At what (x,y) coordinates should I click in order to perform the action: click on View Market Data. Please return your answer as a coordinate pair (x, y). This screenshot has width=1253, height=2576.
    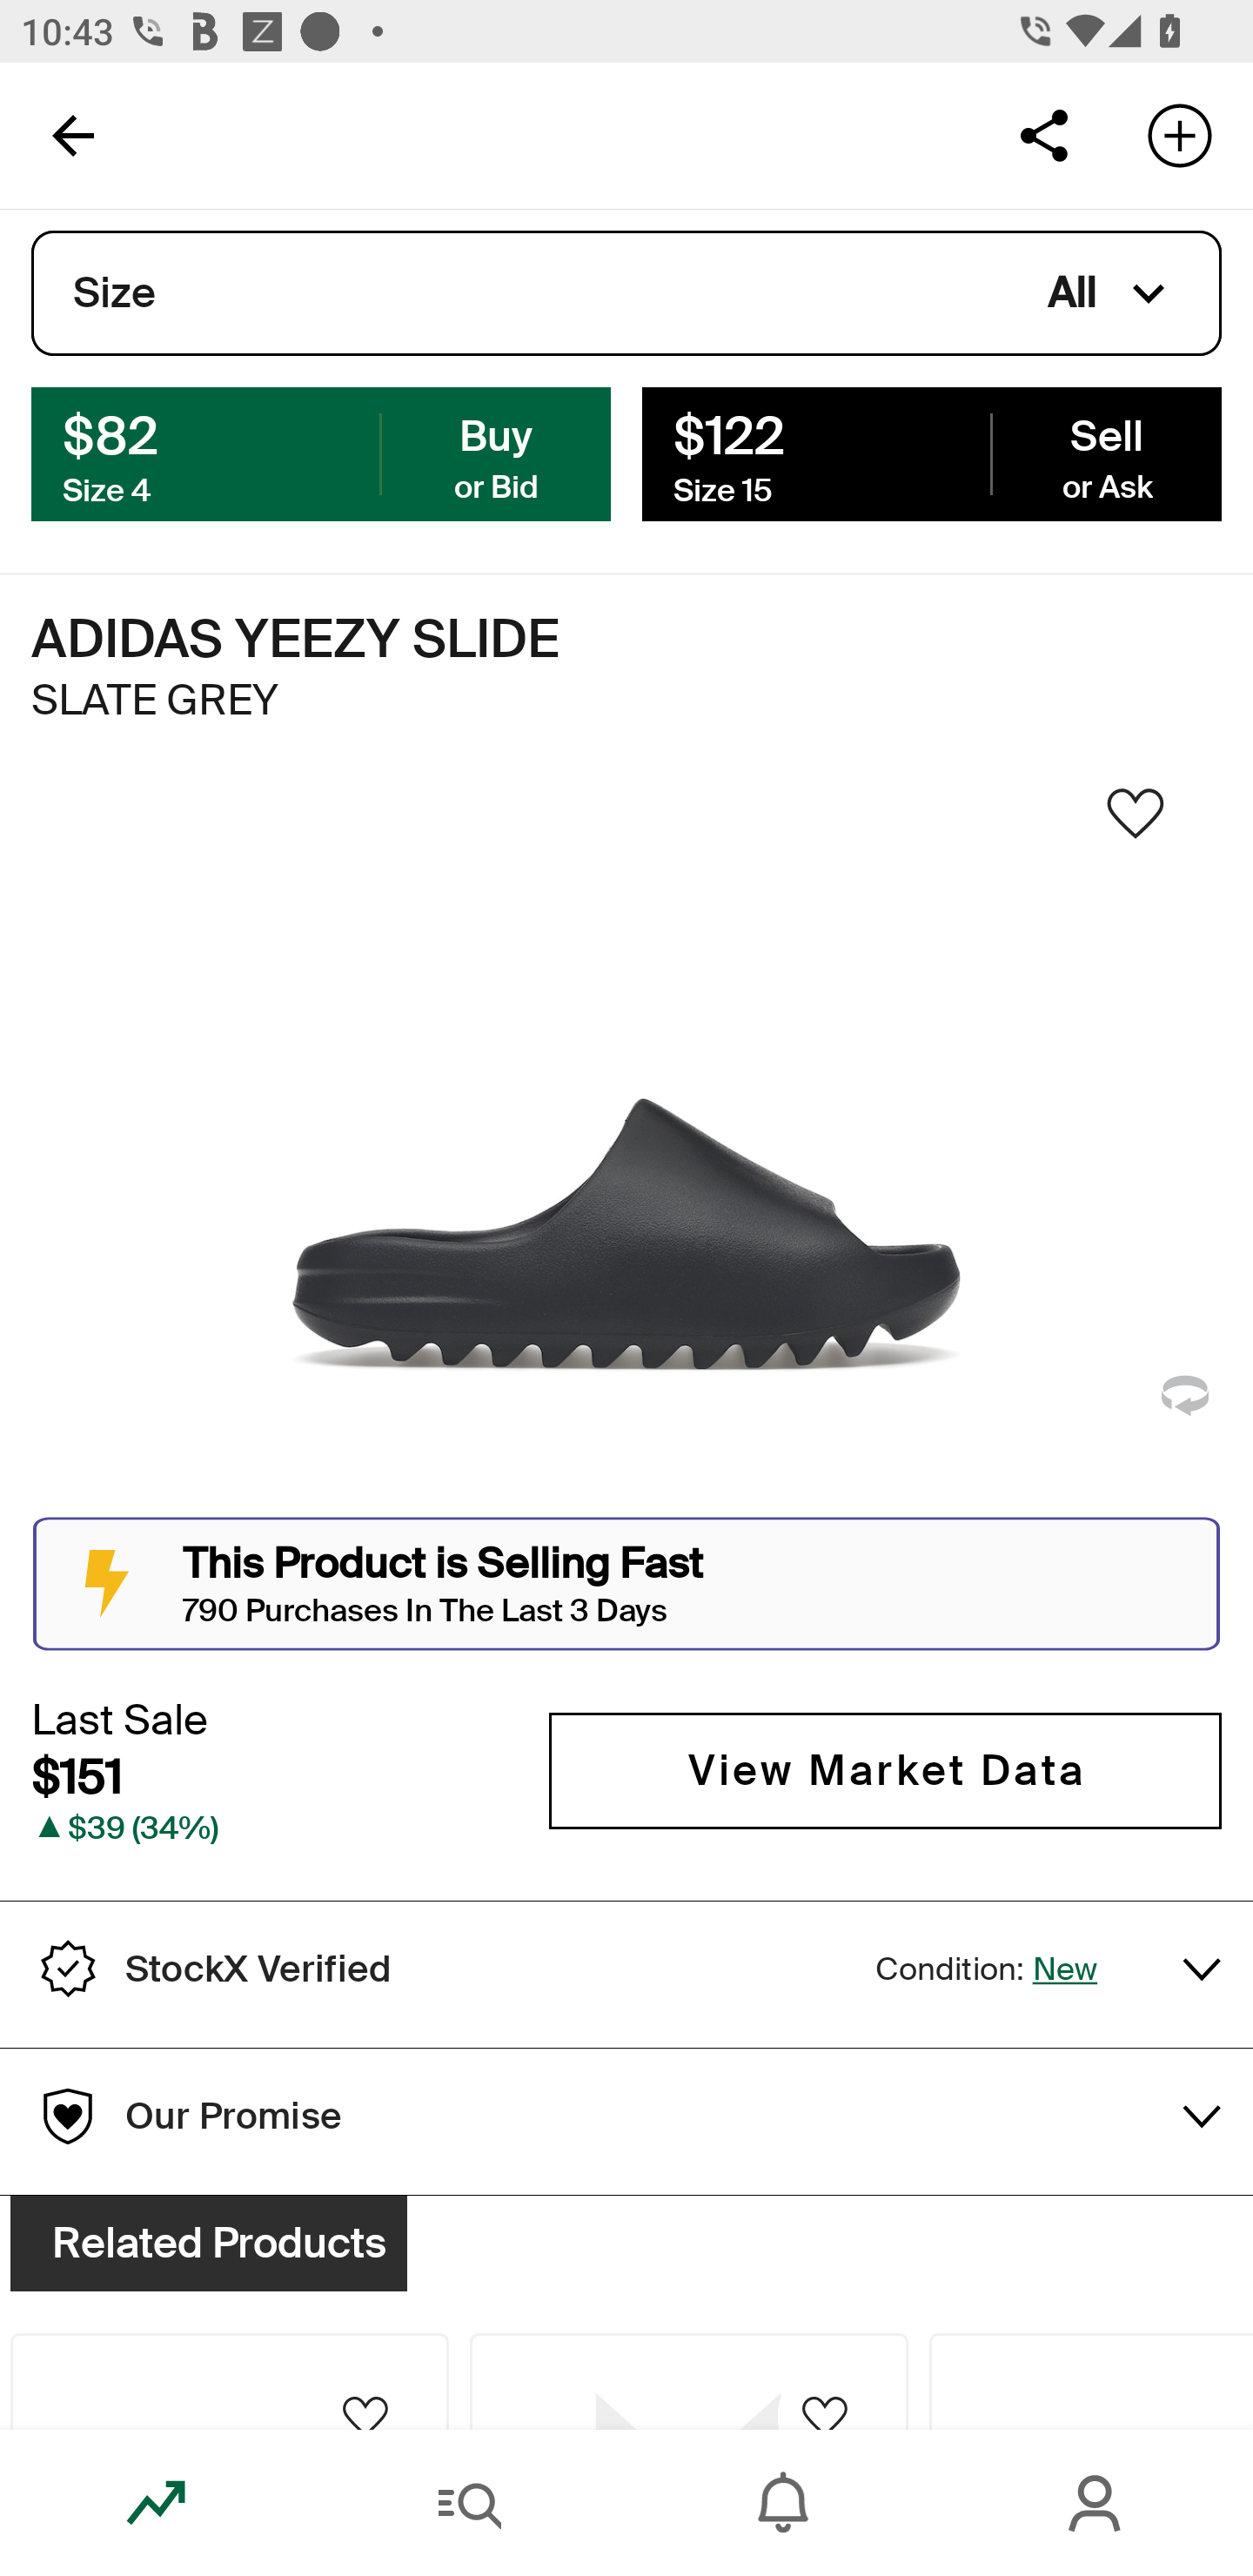
    Looking at the image, I should click on (885, 1770).